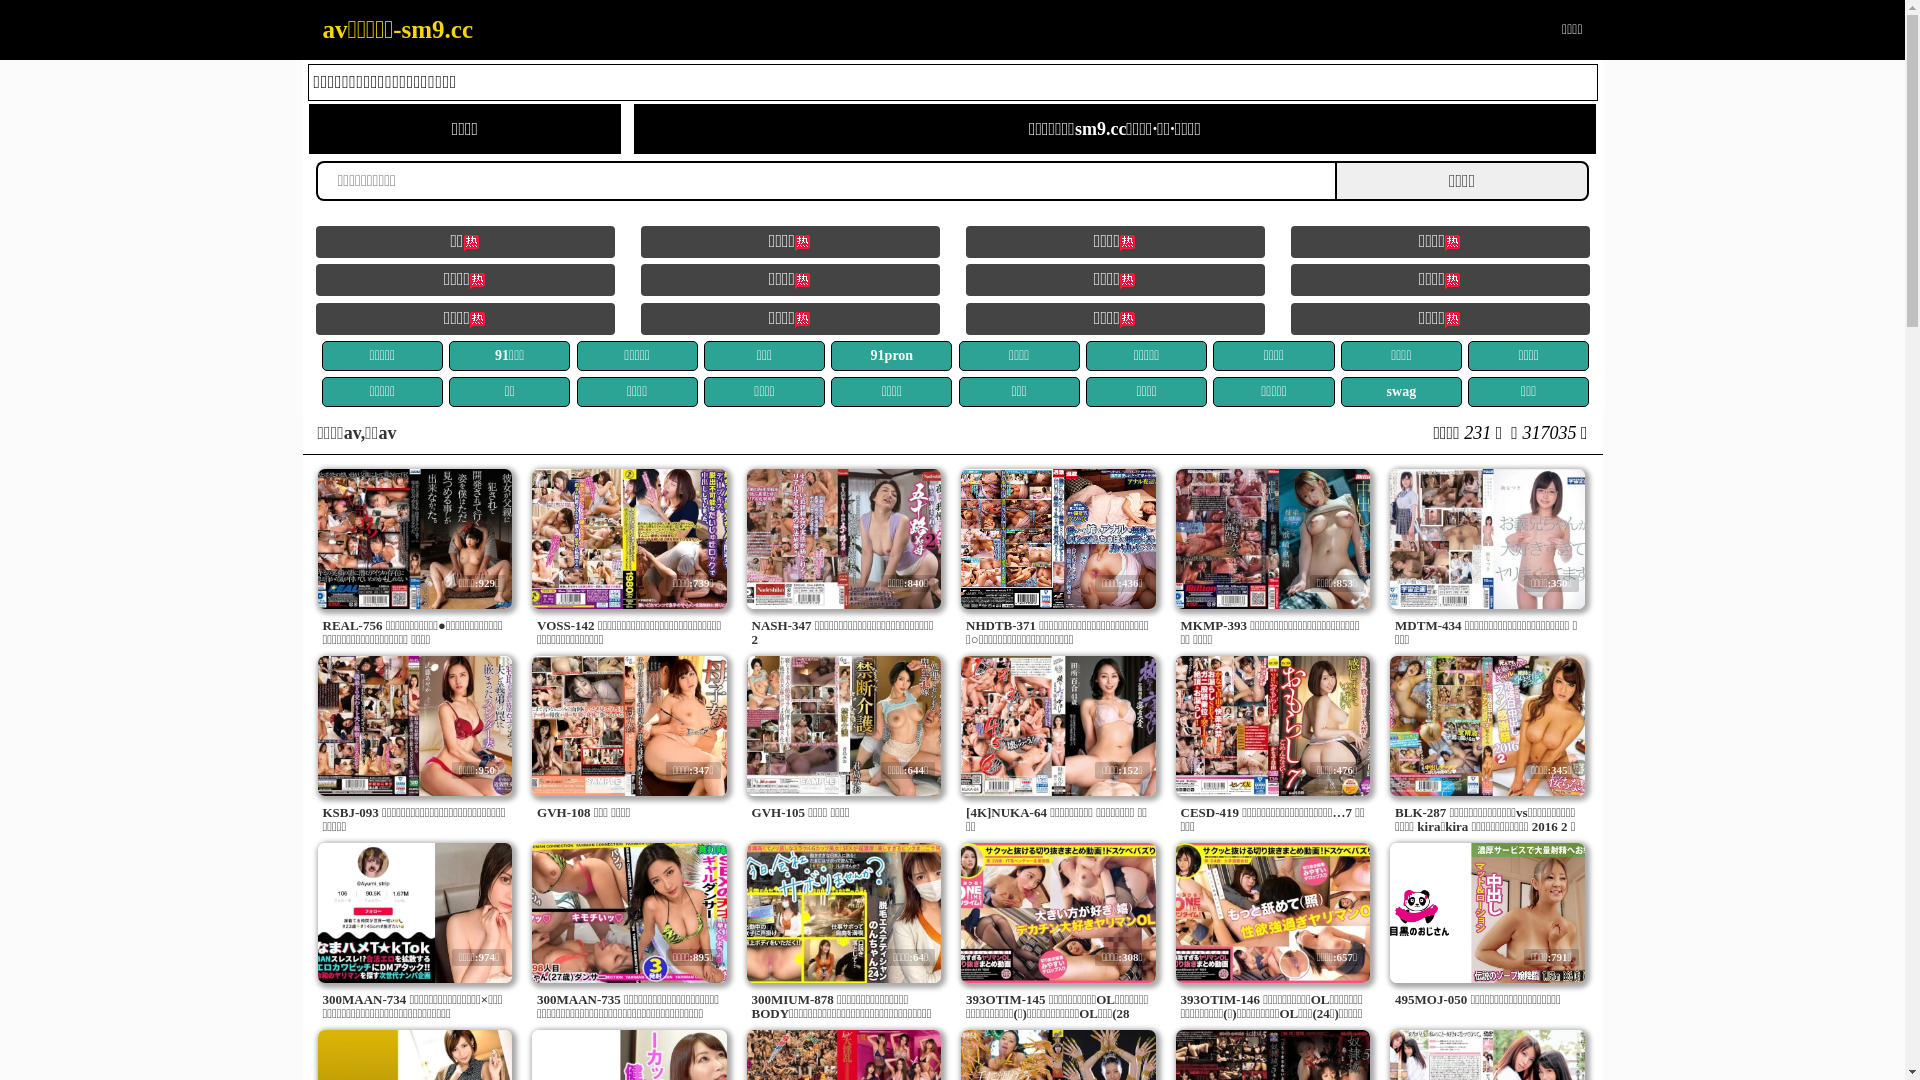 This screenshot has width=1920, height=1080. What do you see at coordinates (892, 356) in the screenshot?
I see `91pron` at bounding box center [892, 356].